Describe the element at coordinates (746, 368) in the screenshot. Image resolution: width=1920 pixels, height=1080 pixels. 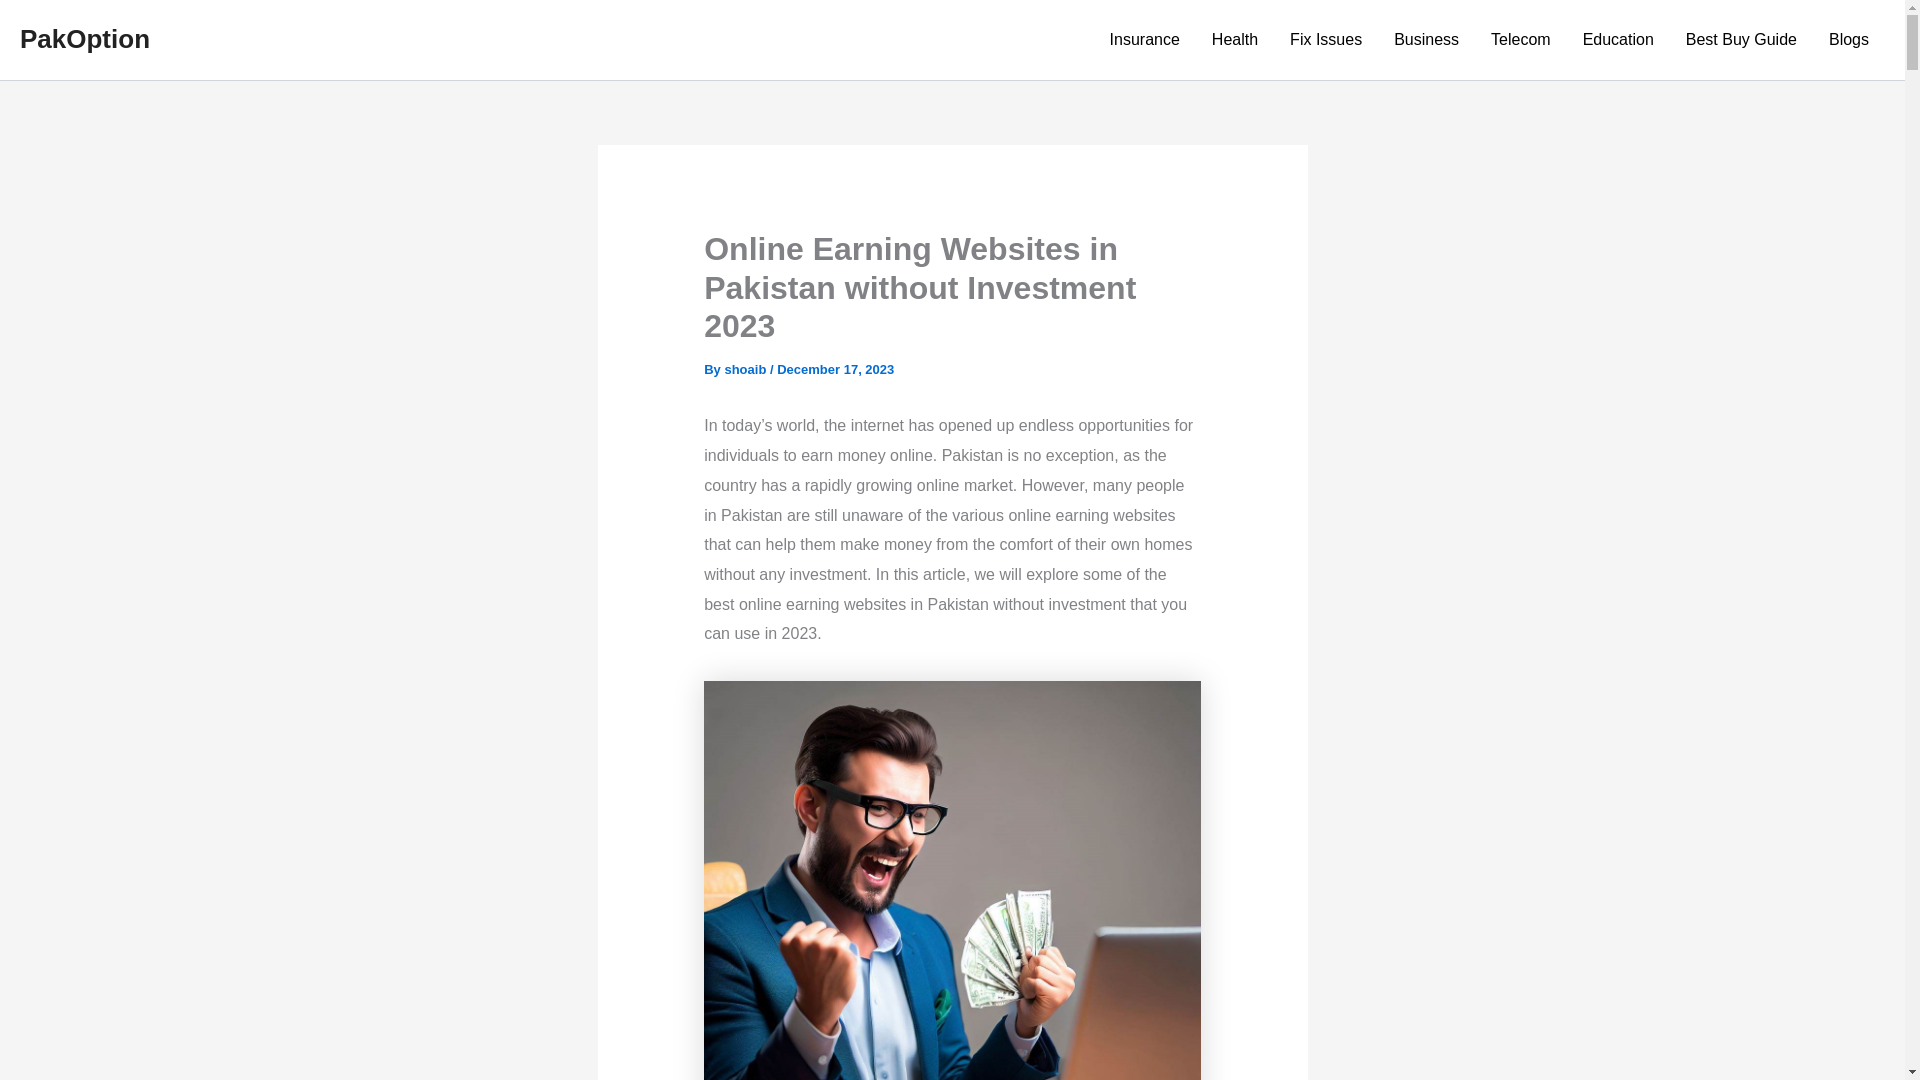
I see `View all posts by shoaib` at that location.